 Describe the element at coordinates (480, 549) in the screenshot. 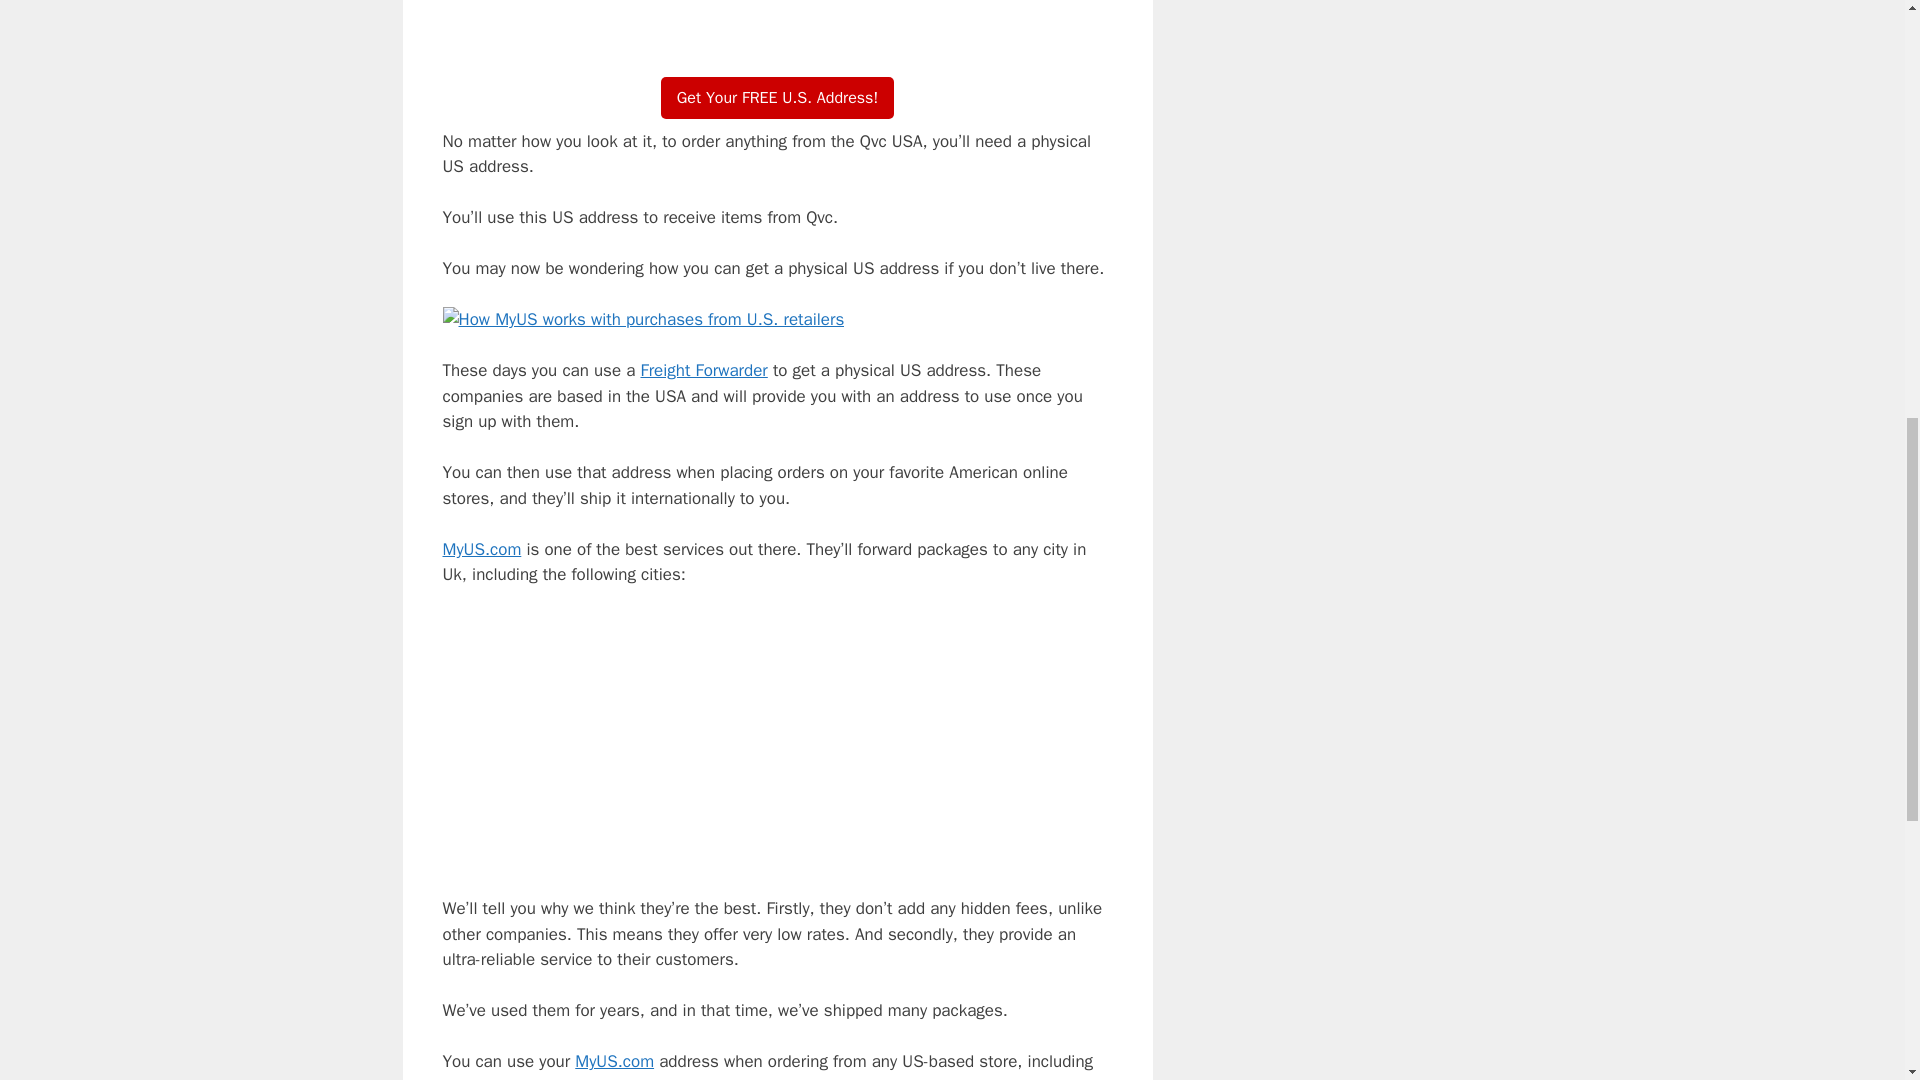

I see `MyUS.com` at that location.